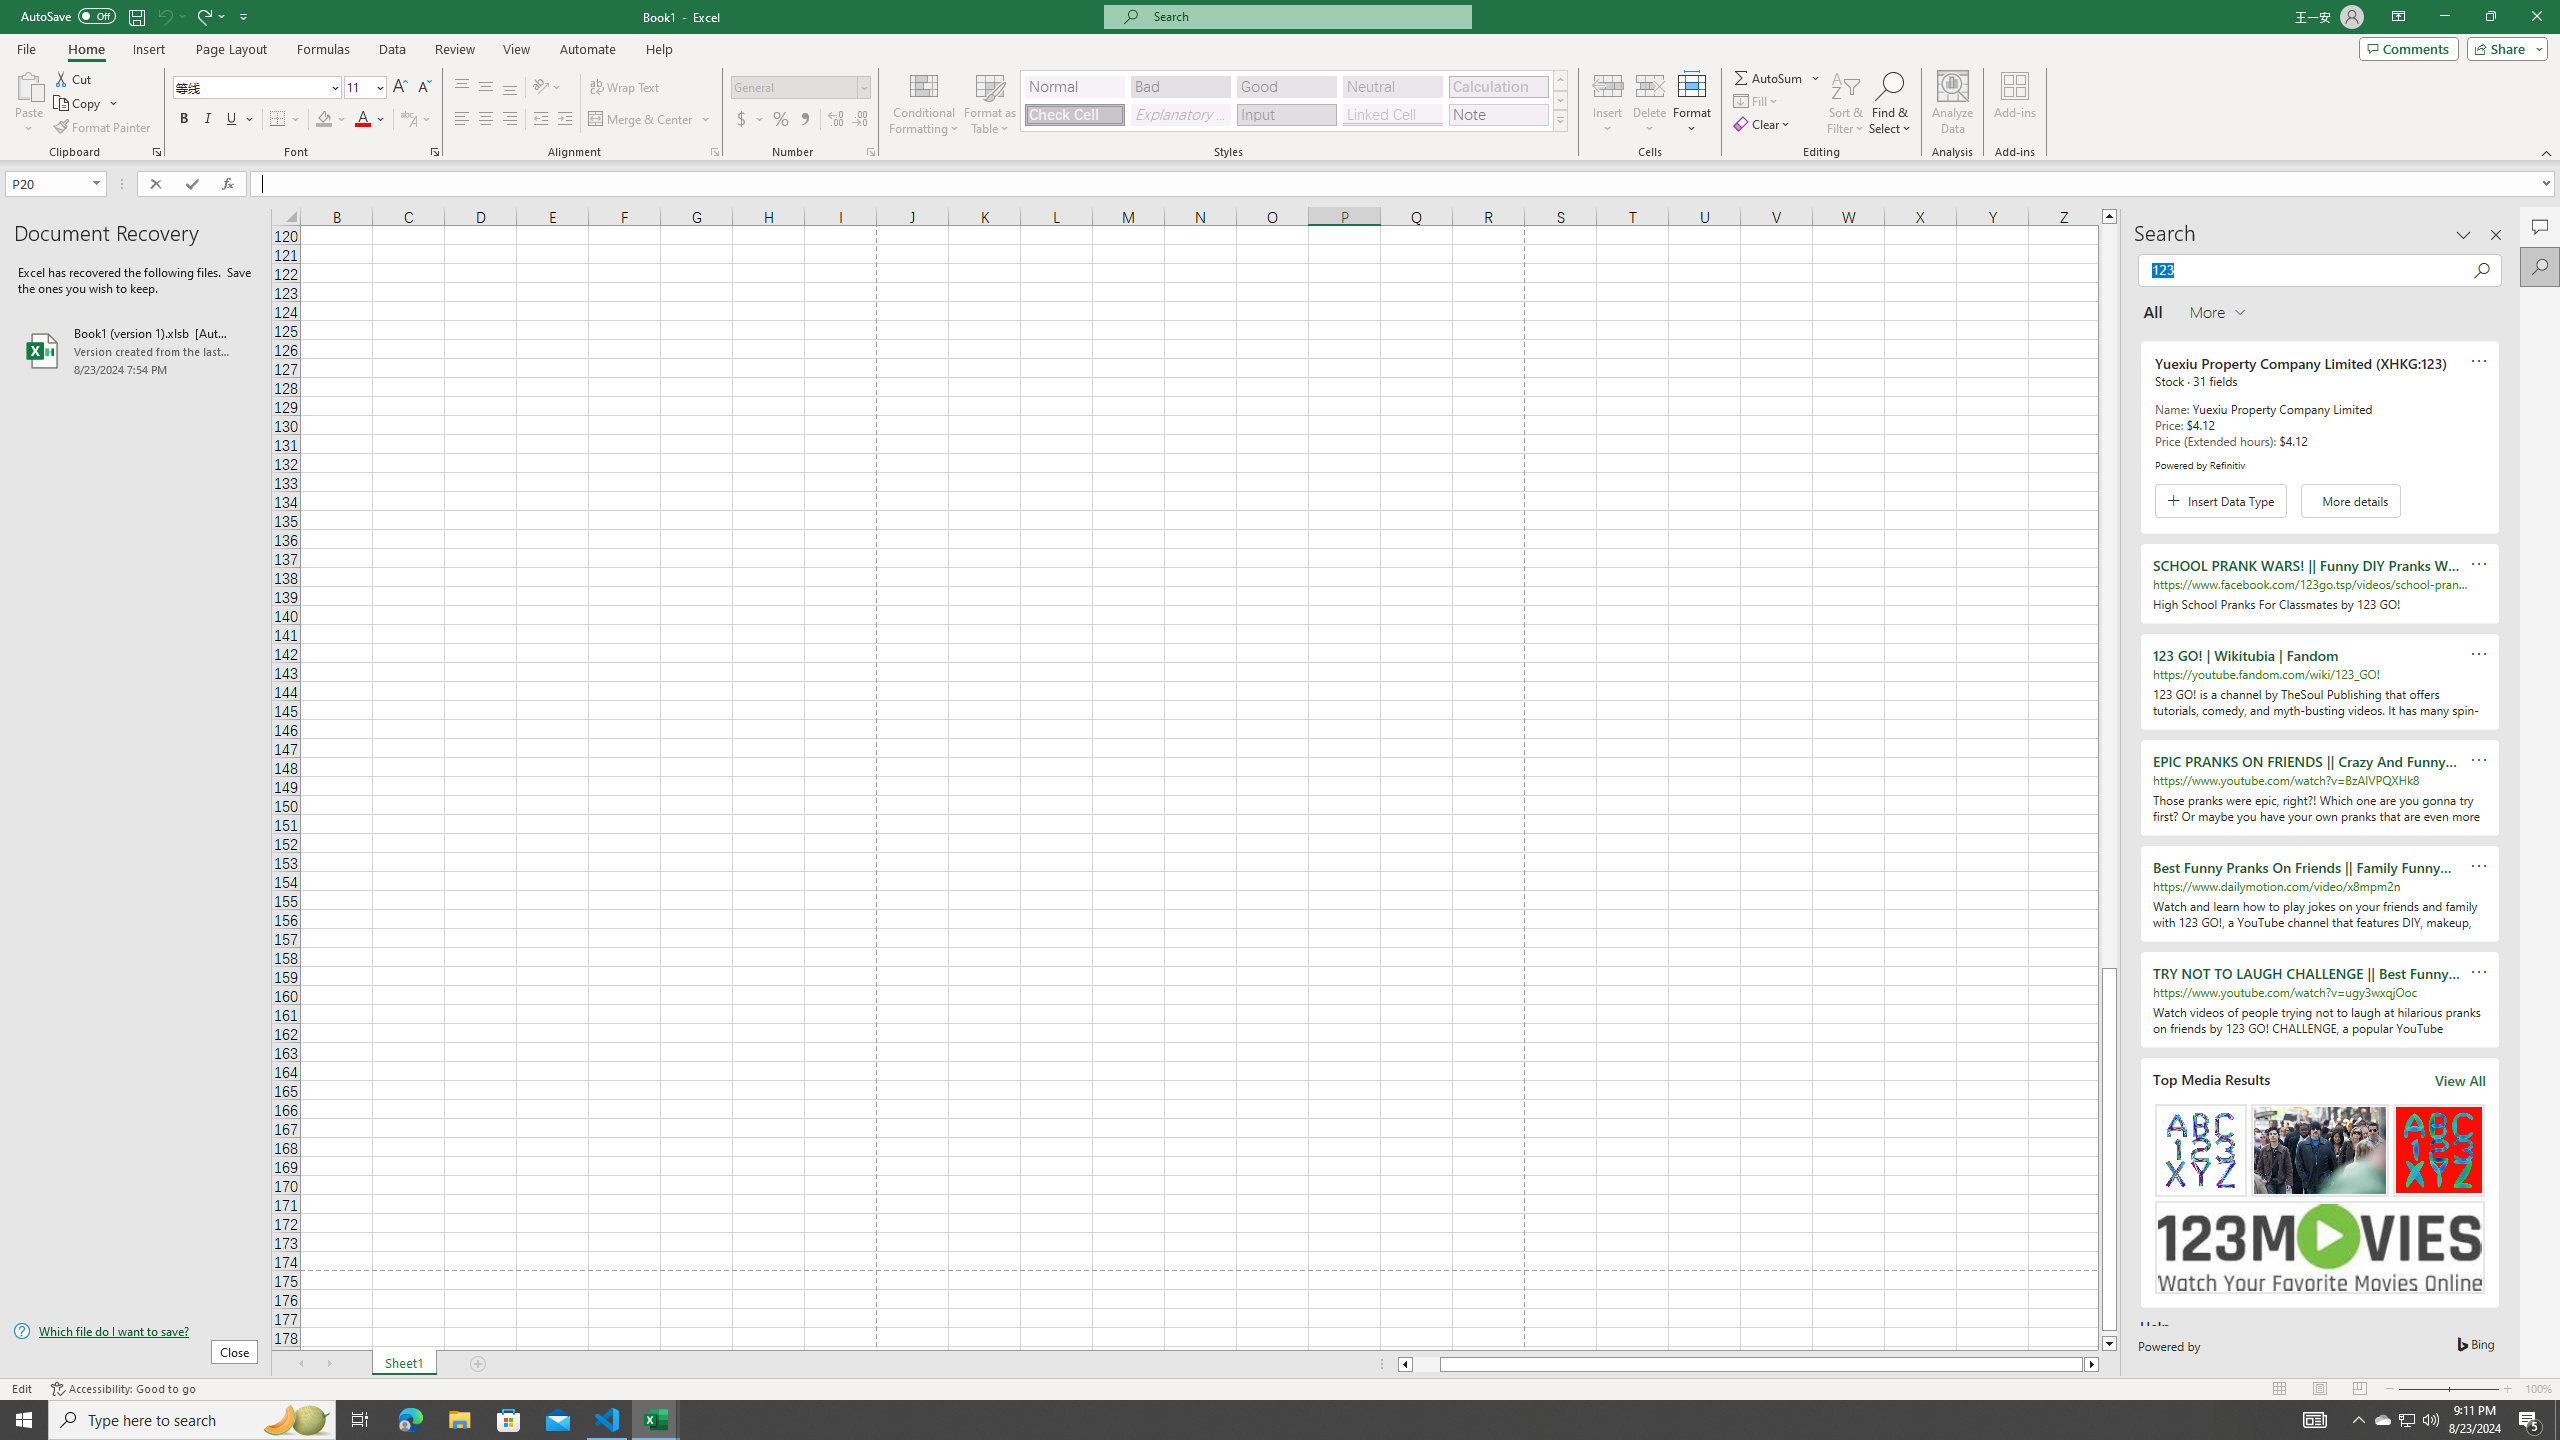 Image resolution: width=2560 pixels, height=1440 pixels. Describe the element at coordinates (1180, 114) in the screenshot. I see `Explanatory Text` at that location.